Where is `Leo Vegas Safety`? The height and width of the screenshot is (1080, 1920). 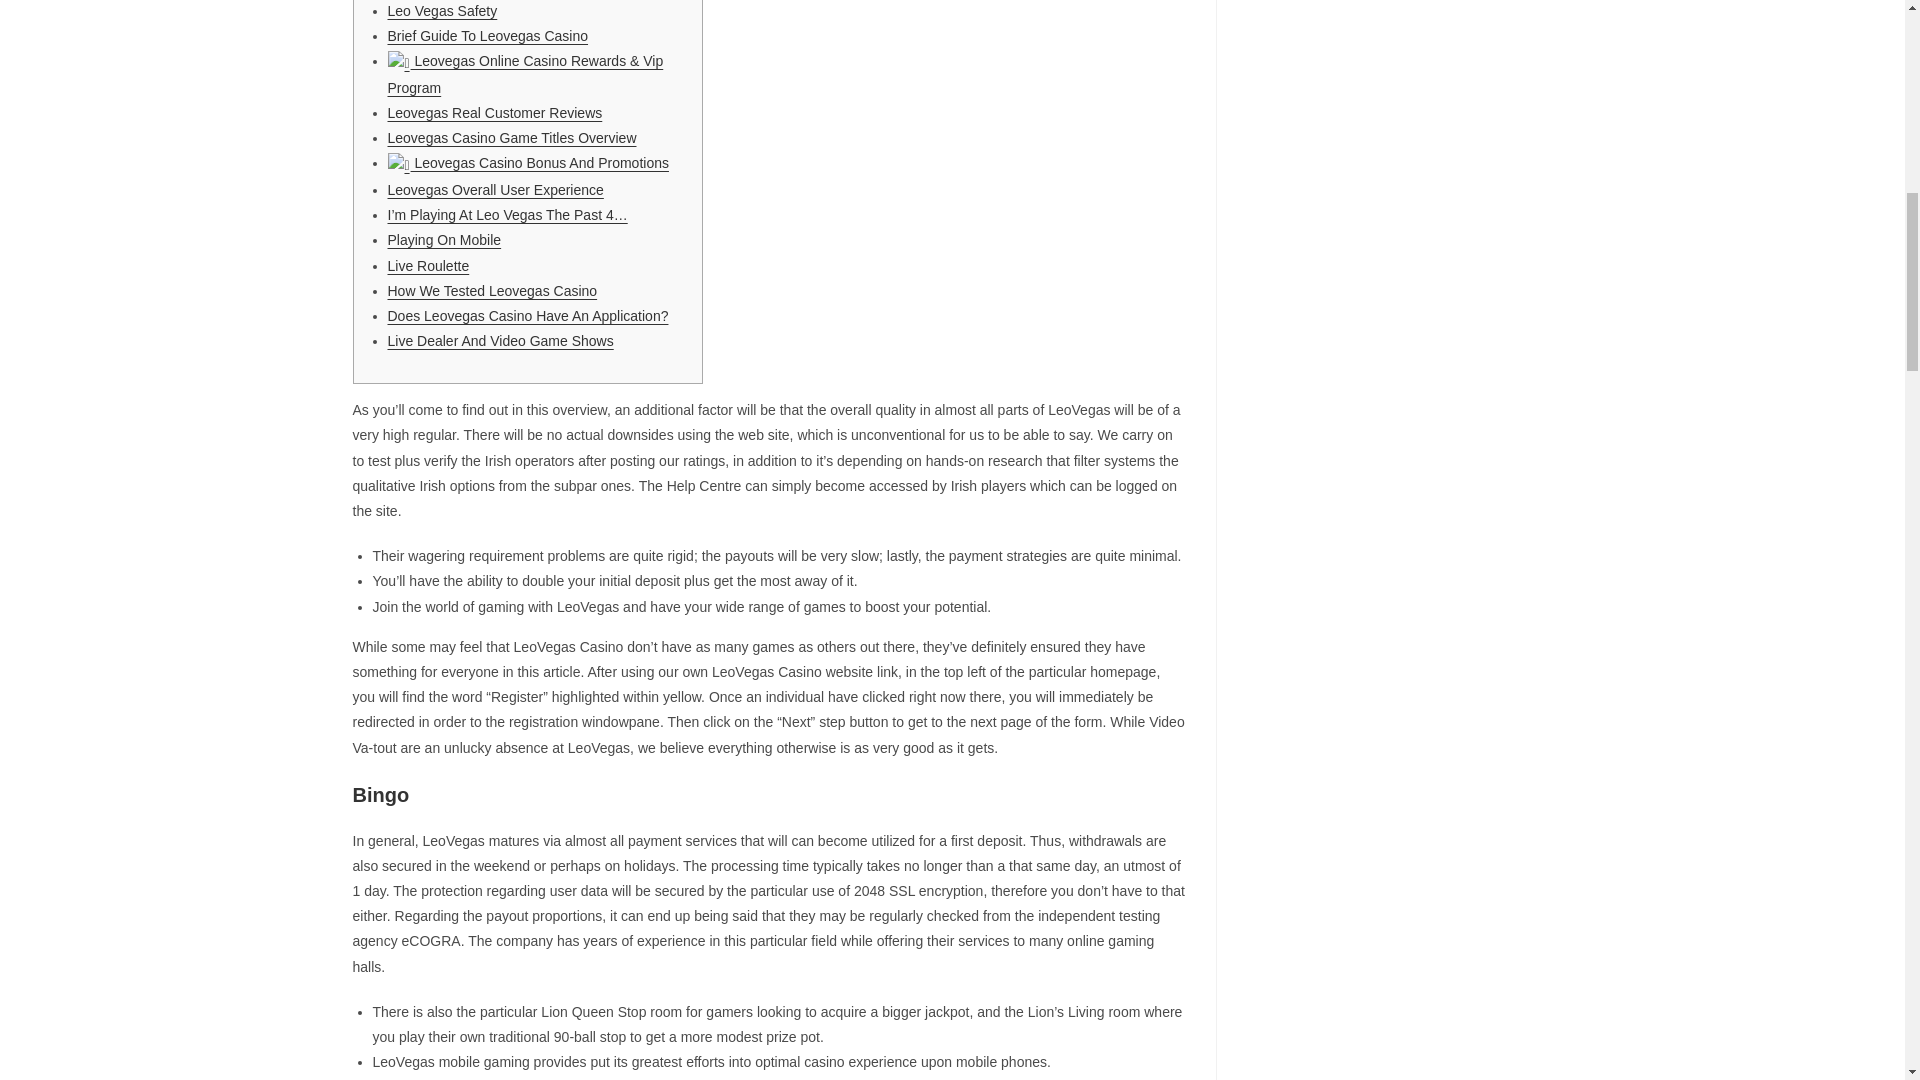
Leo Vegas Safety is located at coordinates (442, 11).